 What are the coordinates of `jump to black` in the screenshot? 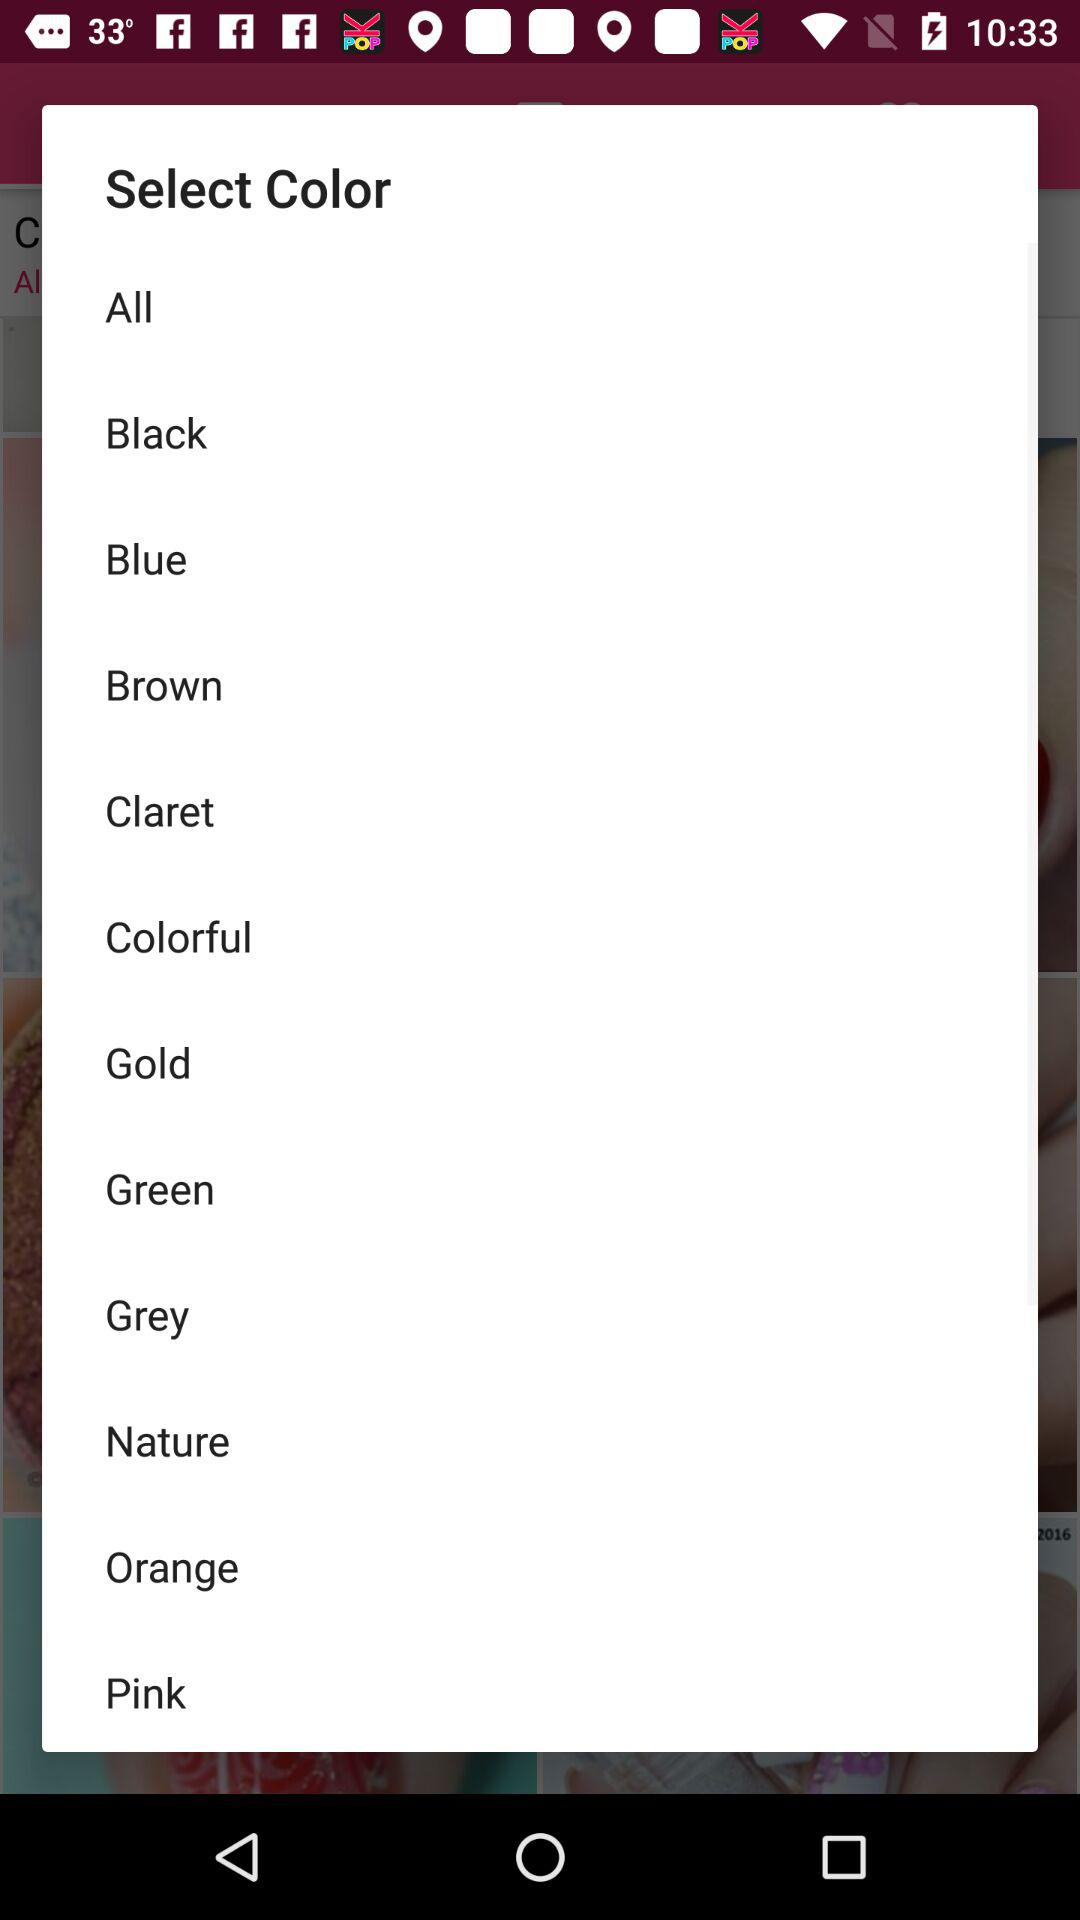 It's located at (540, 432).